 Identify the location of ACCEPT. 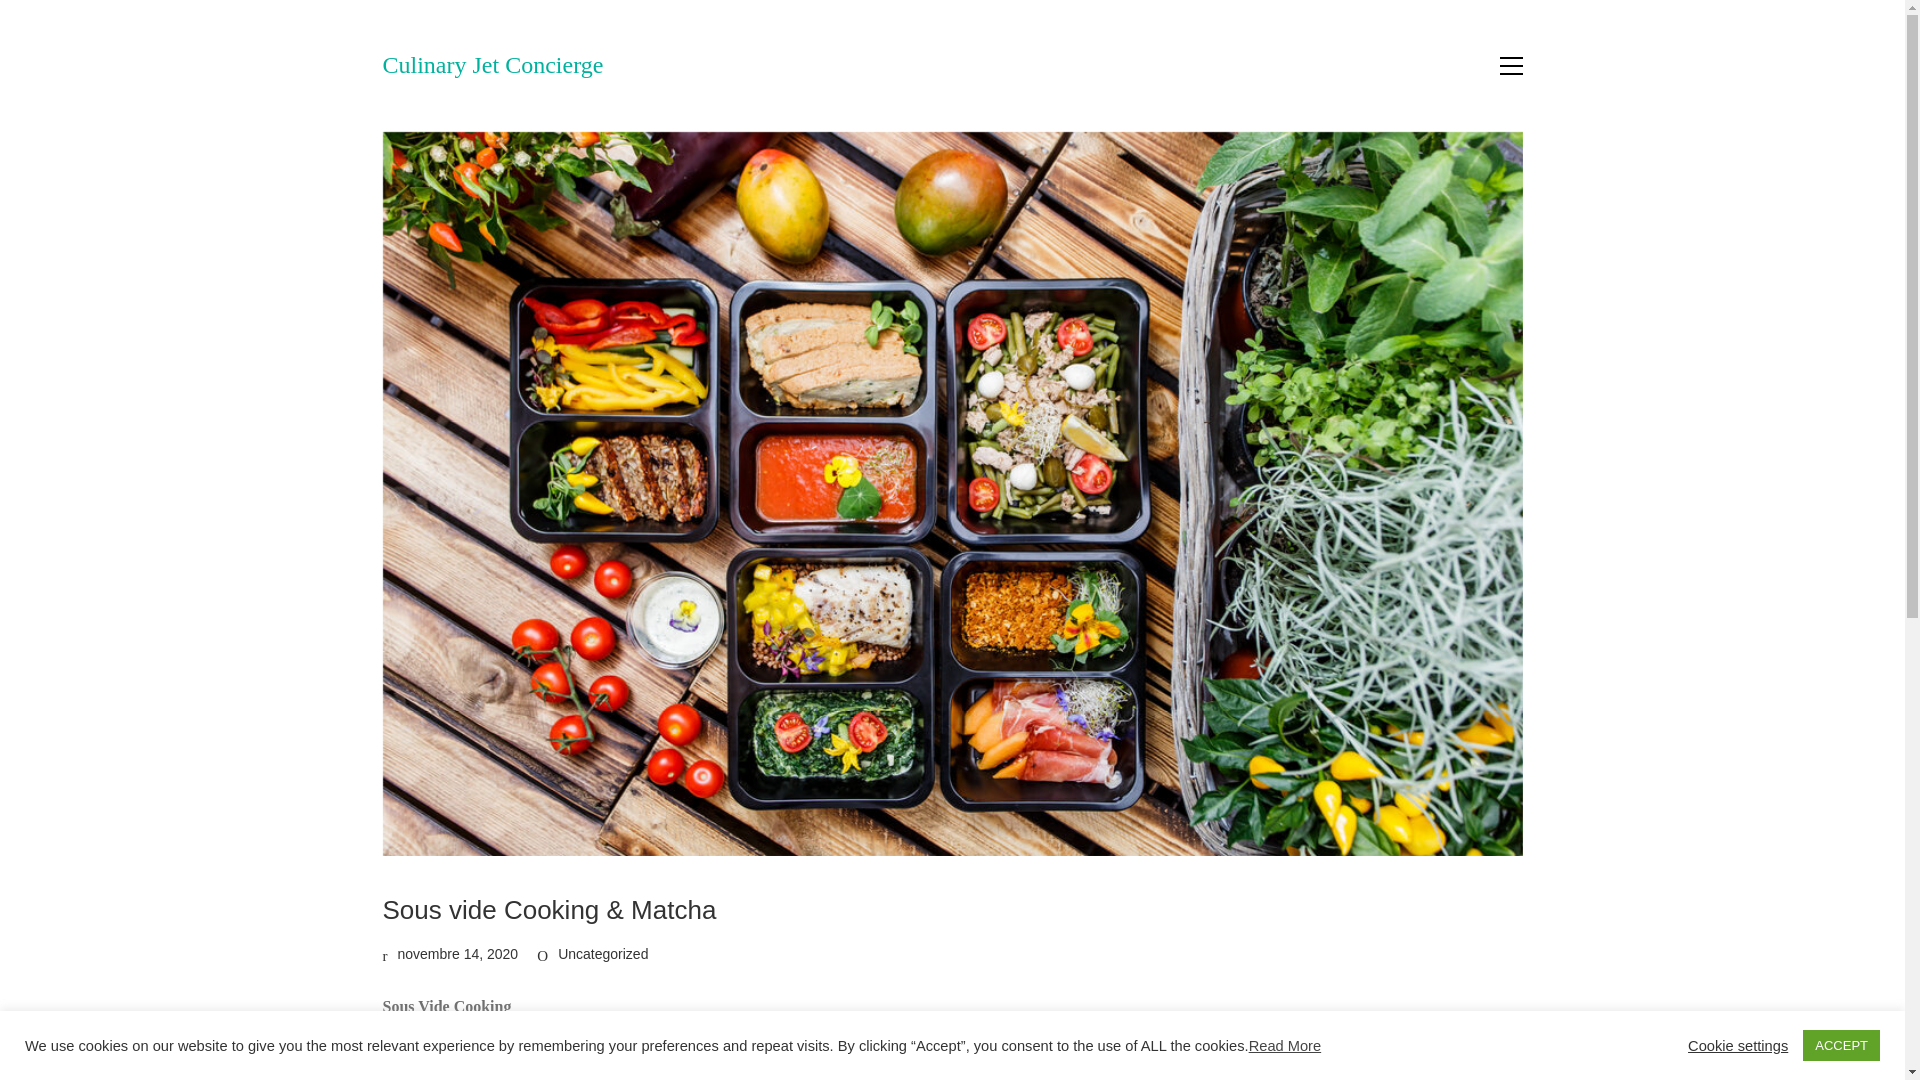
(1840, 1045).